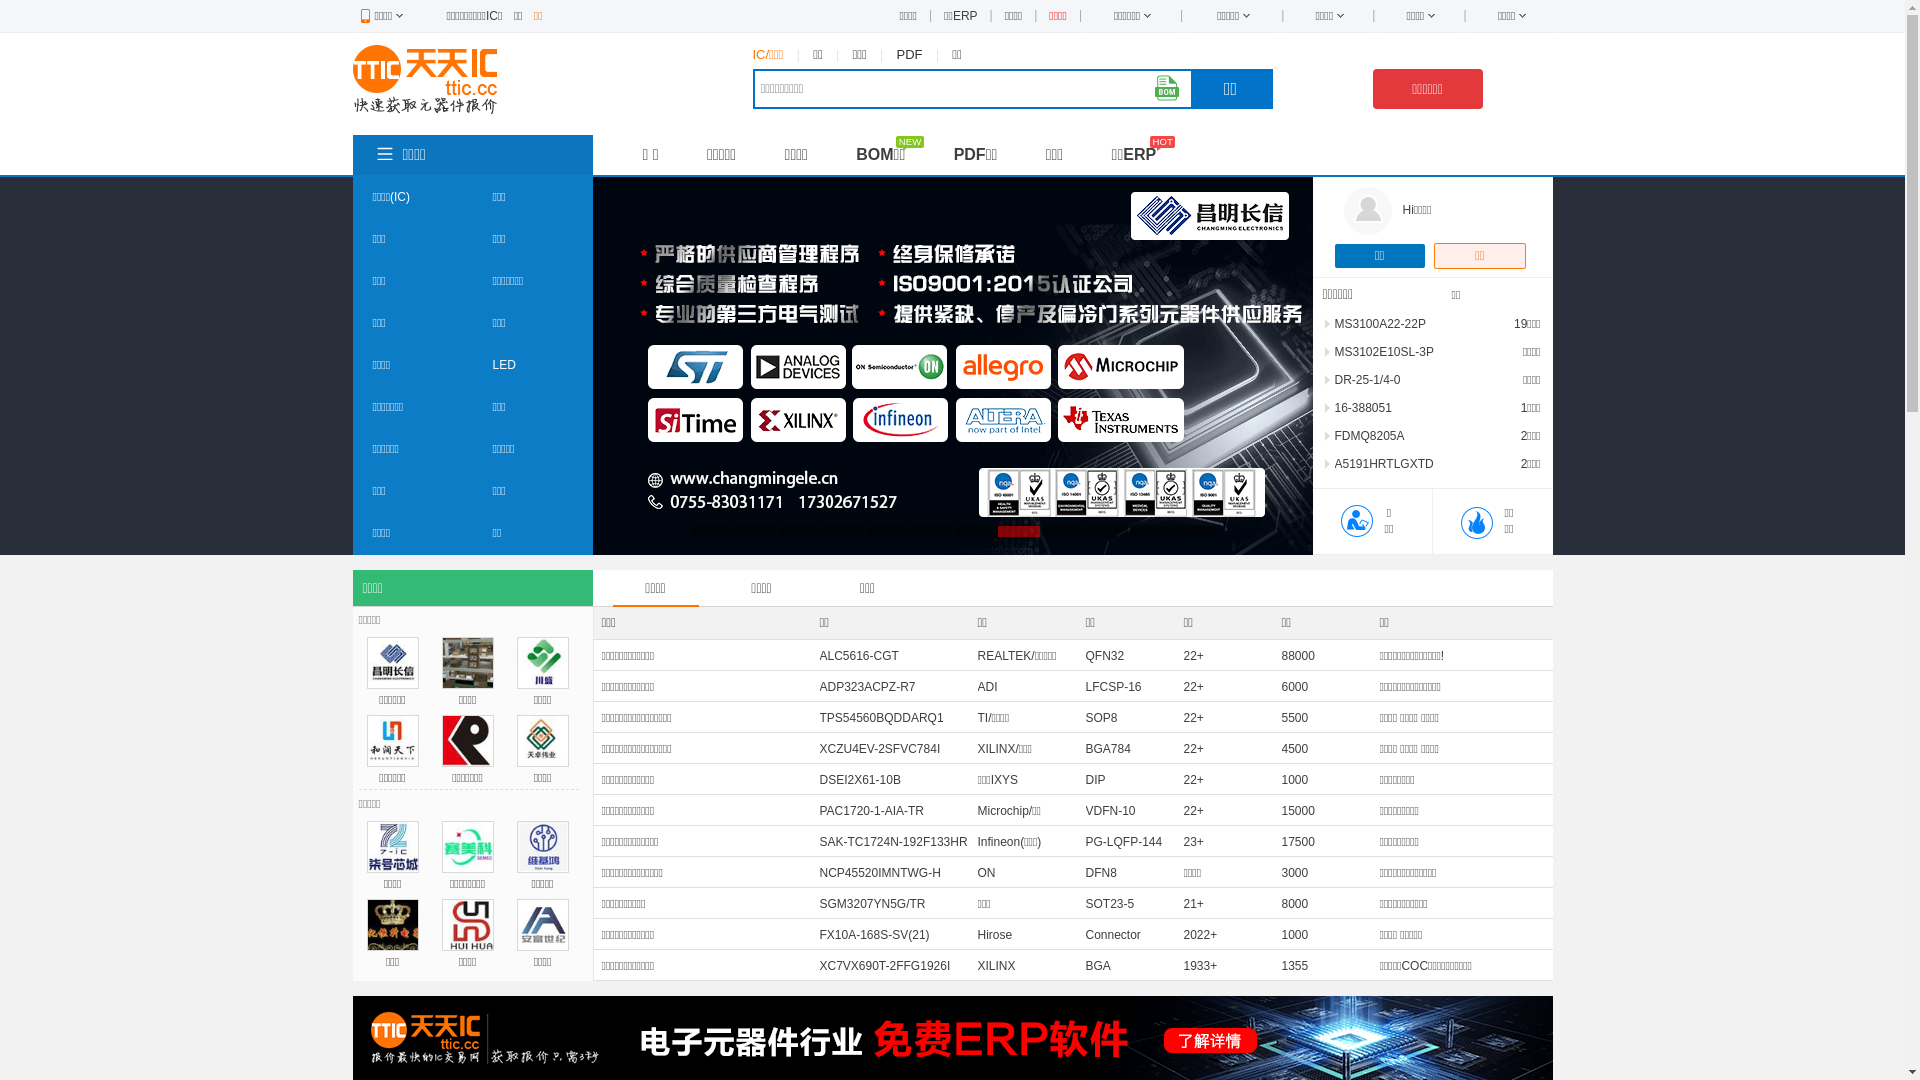 The image size is (1920, 1080). Describe the element at coordinates (860, 780) in the screenshot. I see `DSEI2X61-10B` at that location.